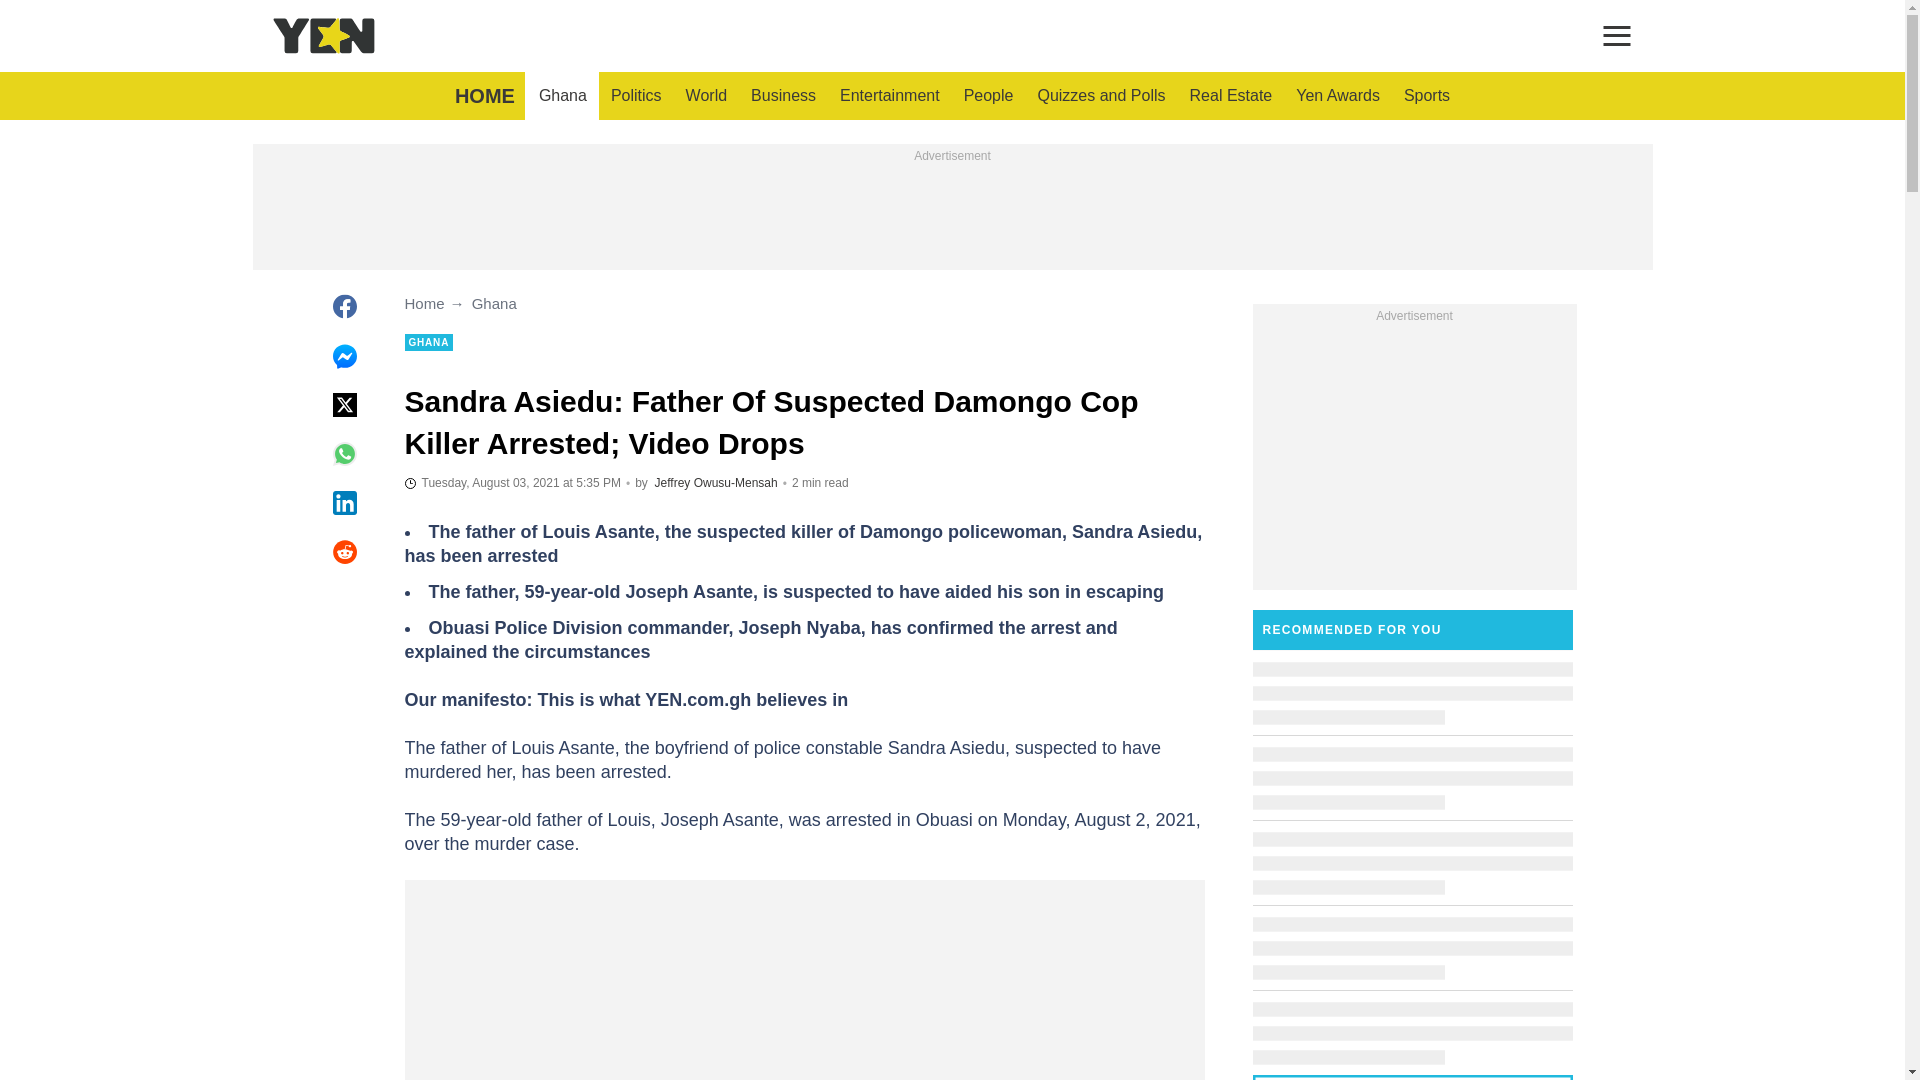  What do you see at coordinates (1426, 96) in the screenshot?
I see `Sports` at bounding box center [1426, 96].